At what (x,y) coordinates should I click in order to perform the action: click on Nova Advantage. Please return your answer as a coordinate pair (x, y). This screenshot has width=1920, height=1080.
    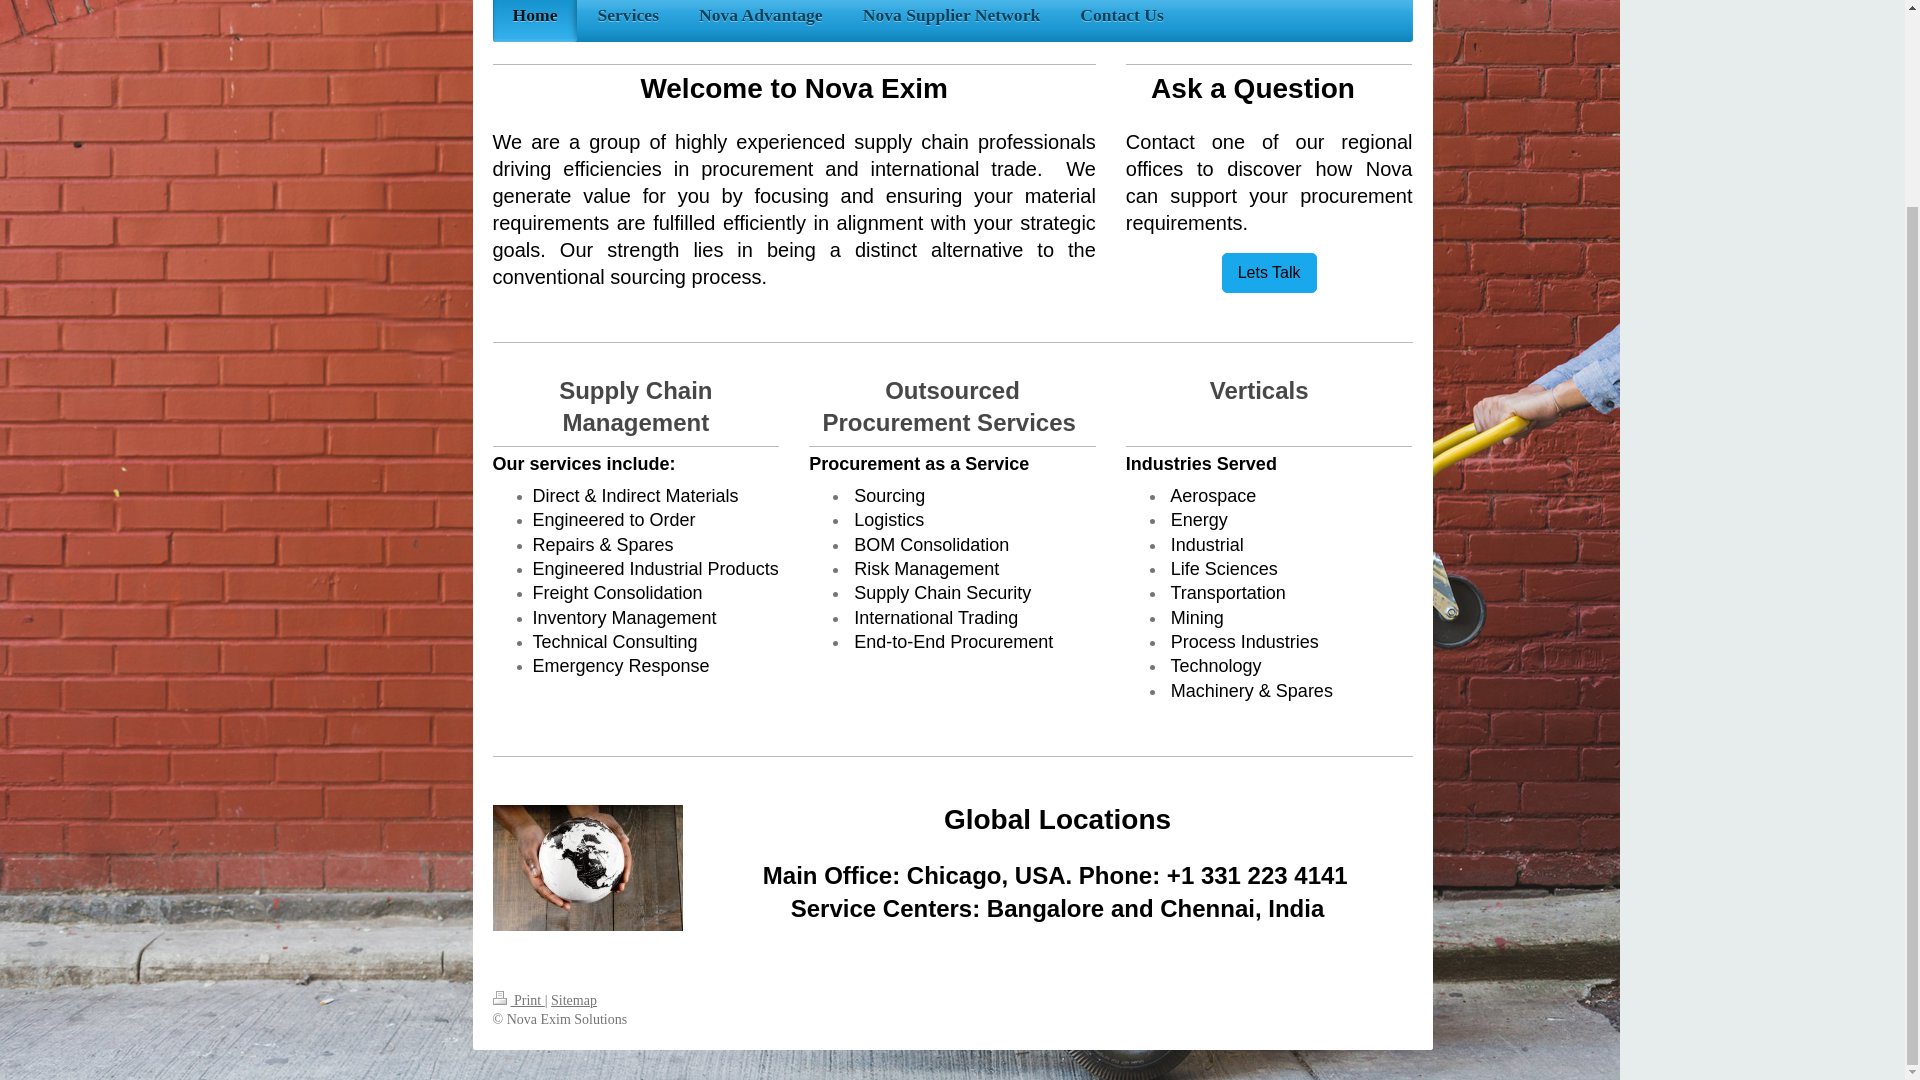
    Looking at the image, I should click on (760, 21).